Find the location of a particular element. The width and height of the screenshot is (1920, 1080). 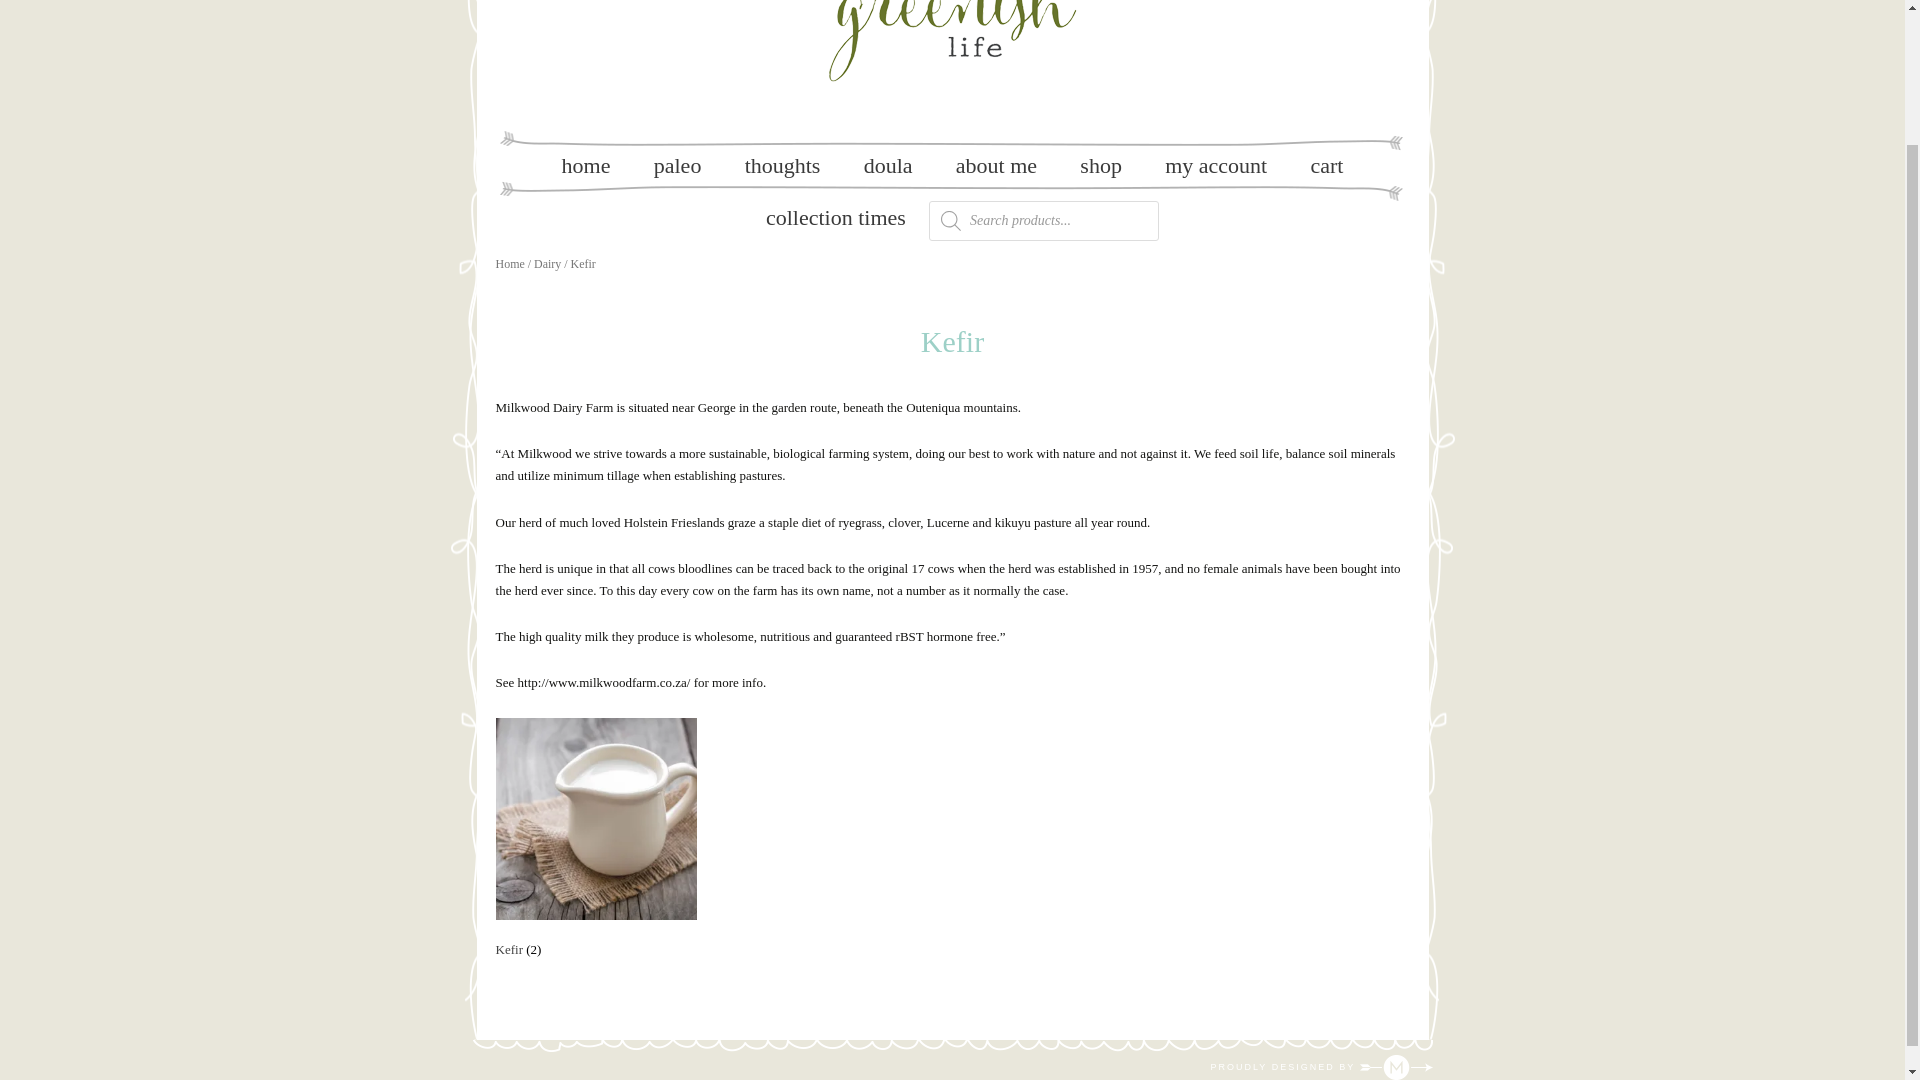

Mlekoshi playground web designs is located at coordinates (1320, 1066).